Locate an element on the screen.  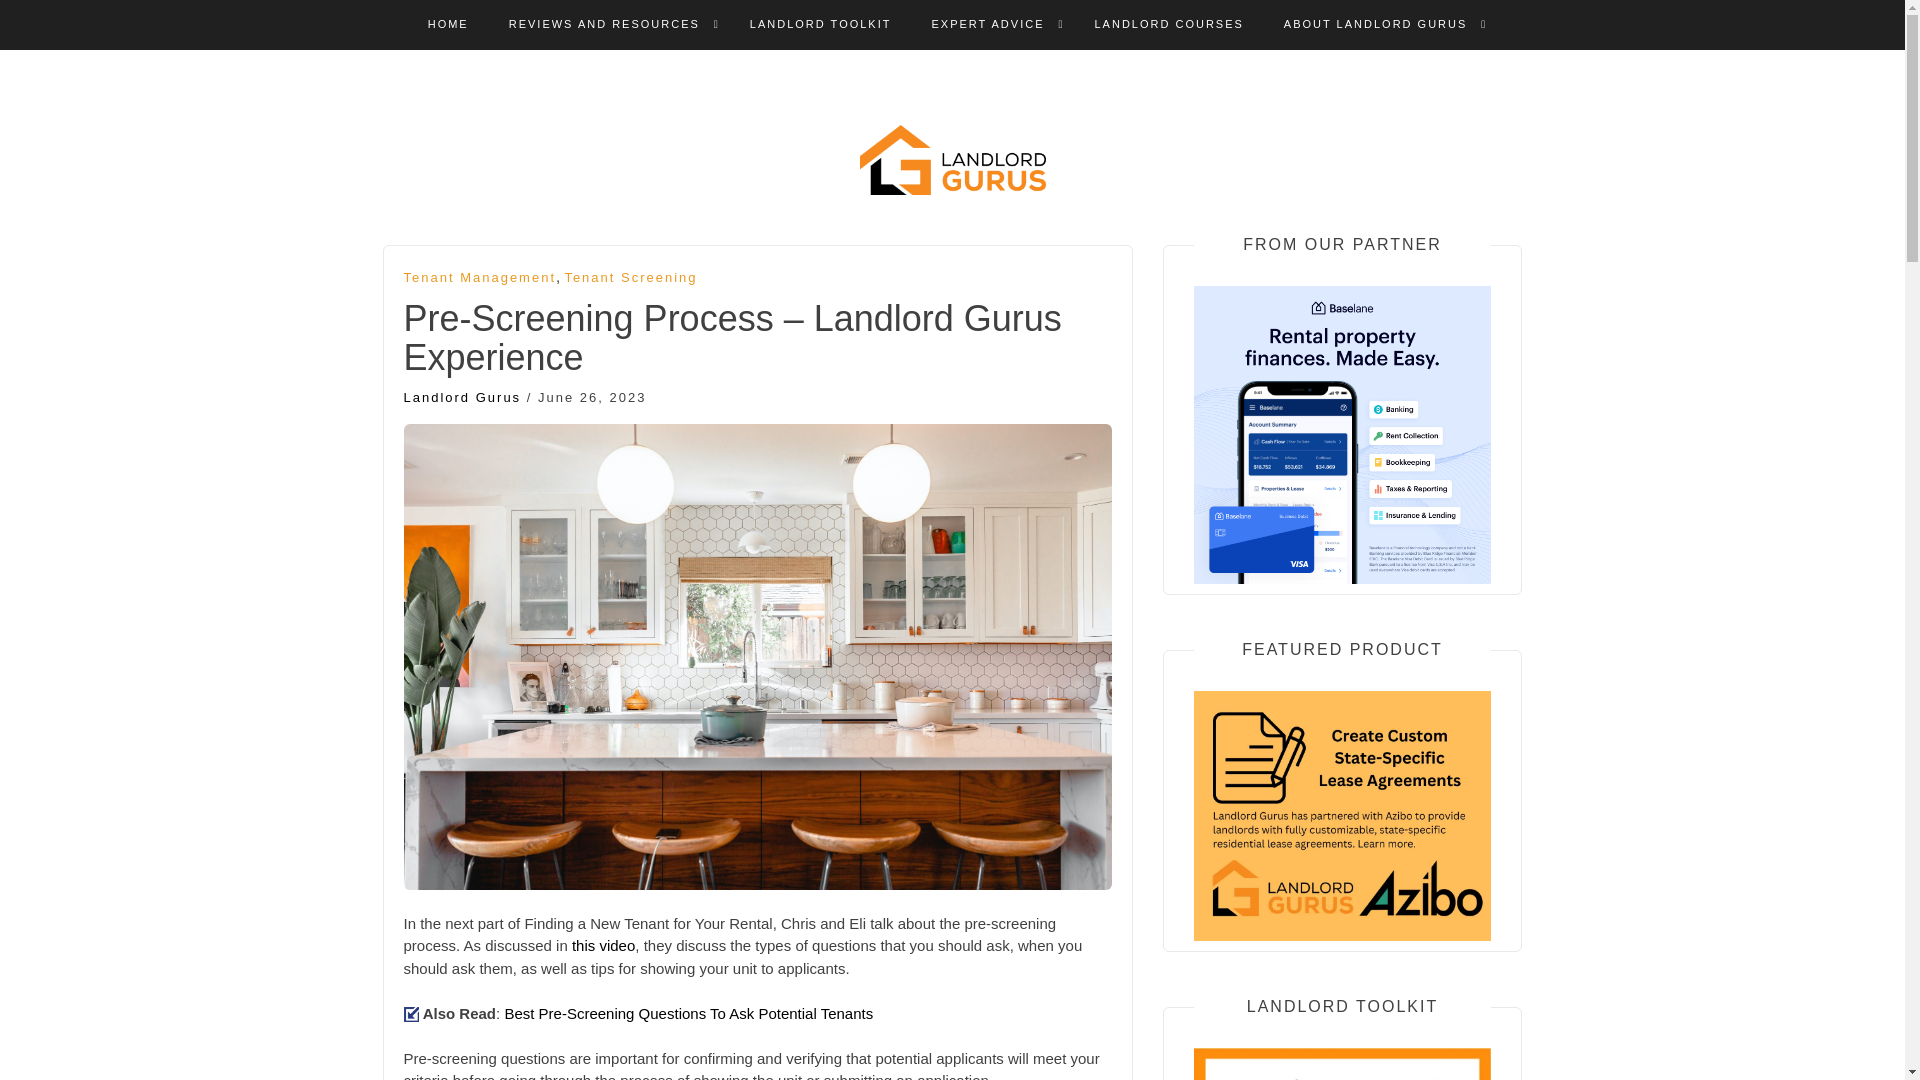
EXPERT ADVICE is located at coordinates (988, 24).